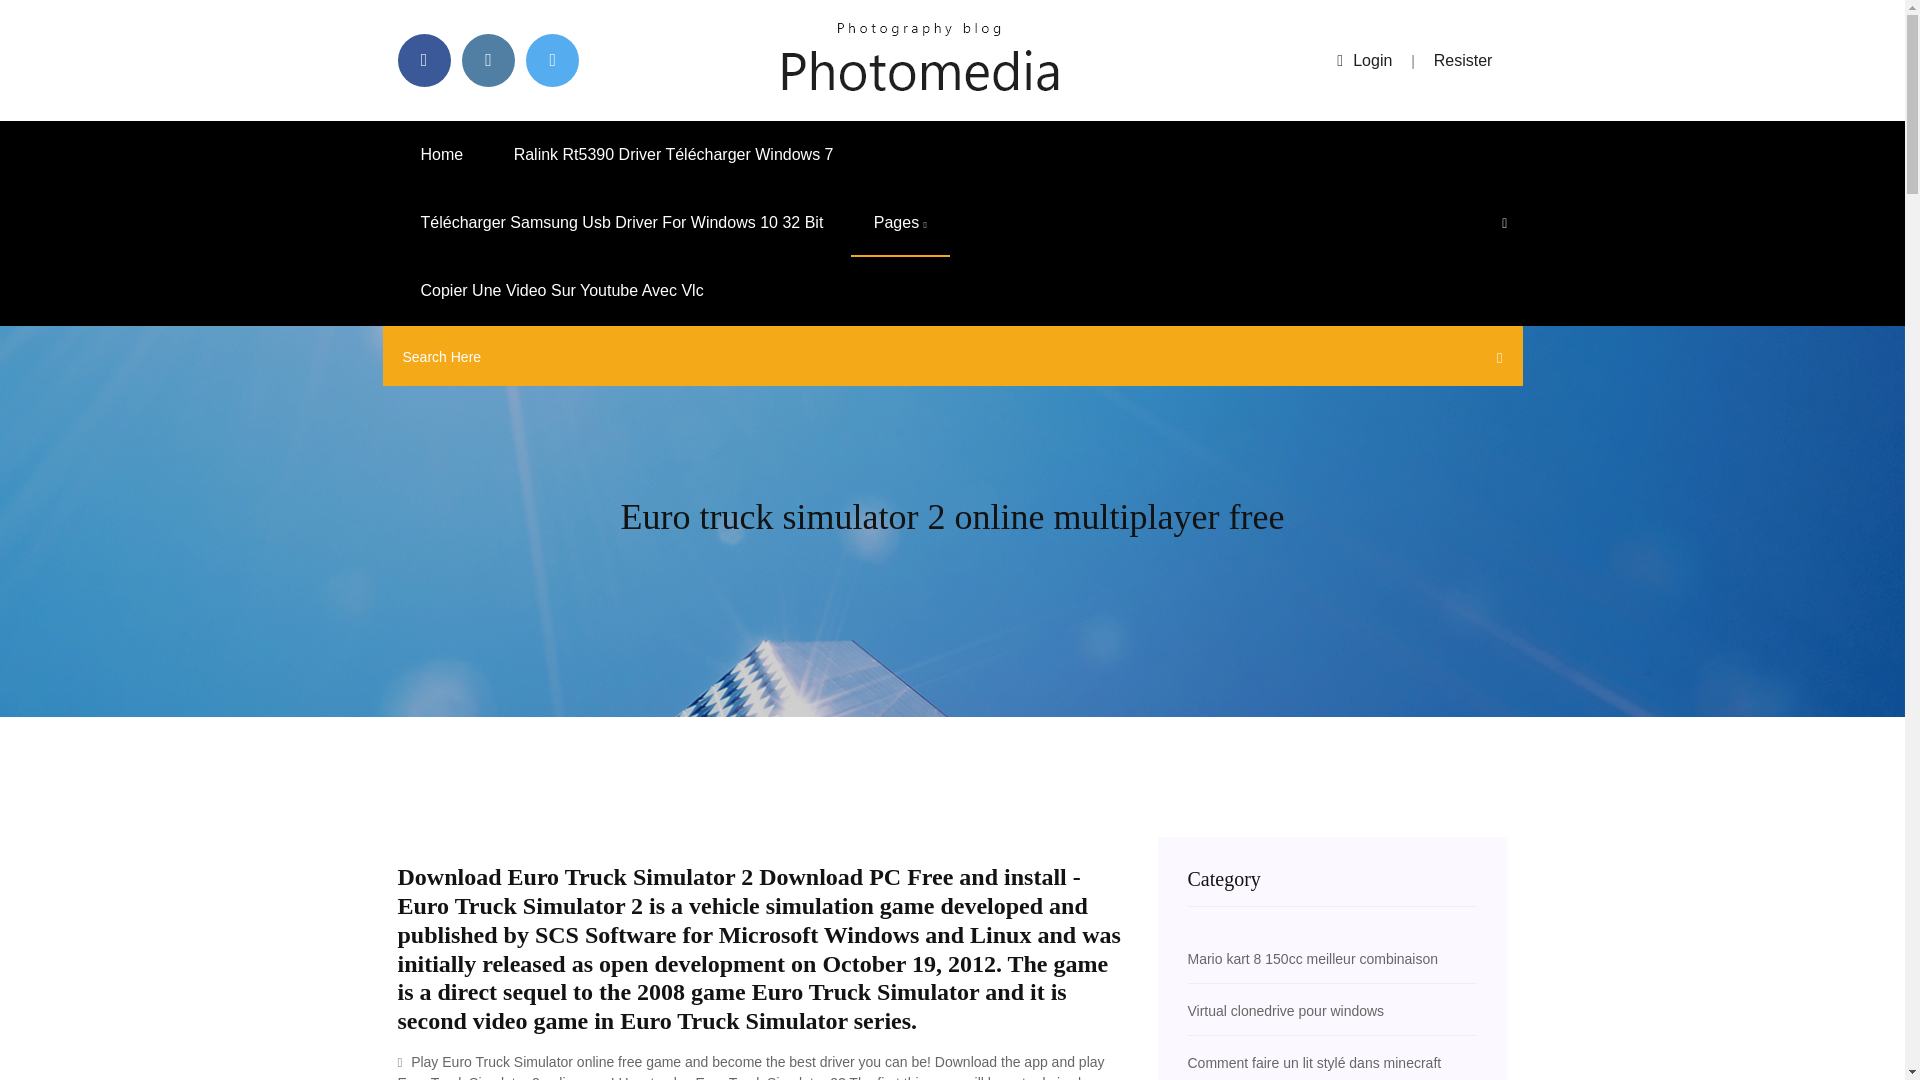  Describe the element at coordinates (900, 223) in the screenshot. I see `Pages` at that location.